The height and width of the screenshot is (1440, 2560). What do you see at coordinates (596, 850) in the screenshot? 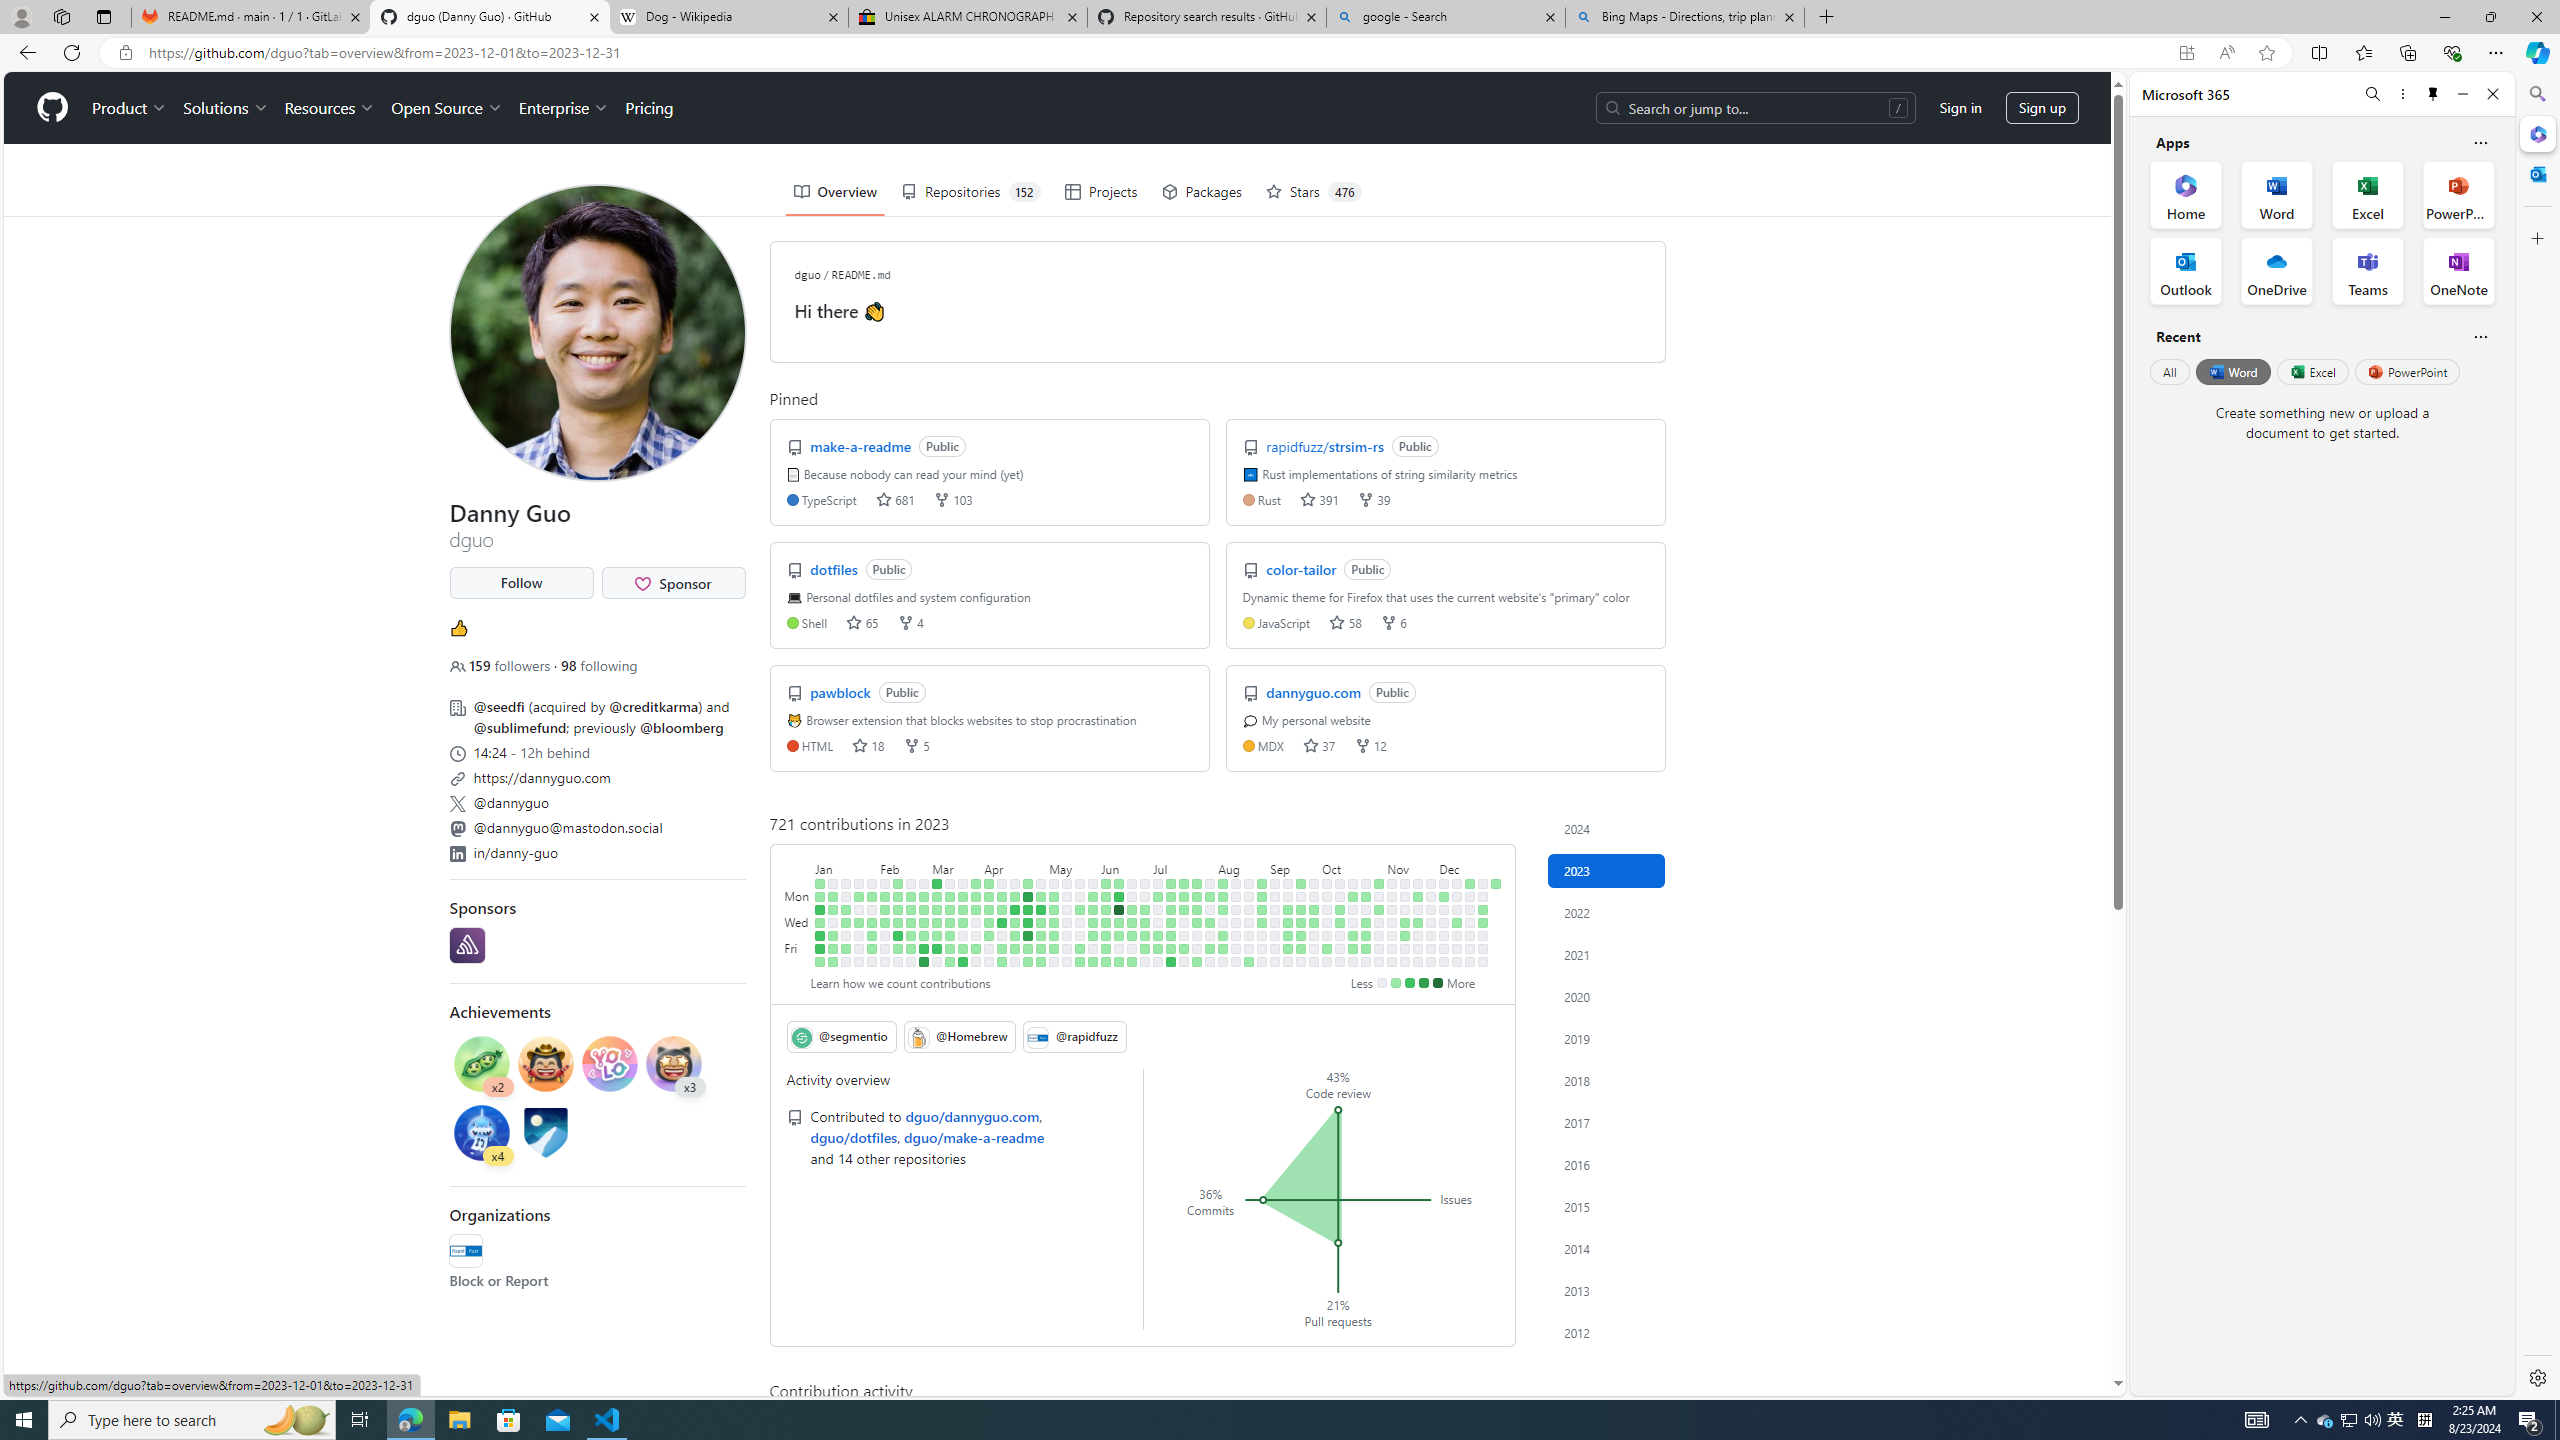
I see `in/danny-guo` at bounding box center [596, 850].